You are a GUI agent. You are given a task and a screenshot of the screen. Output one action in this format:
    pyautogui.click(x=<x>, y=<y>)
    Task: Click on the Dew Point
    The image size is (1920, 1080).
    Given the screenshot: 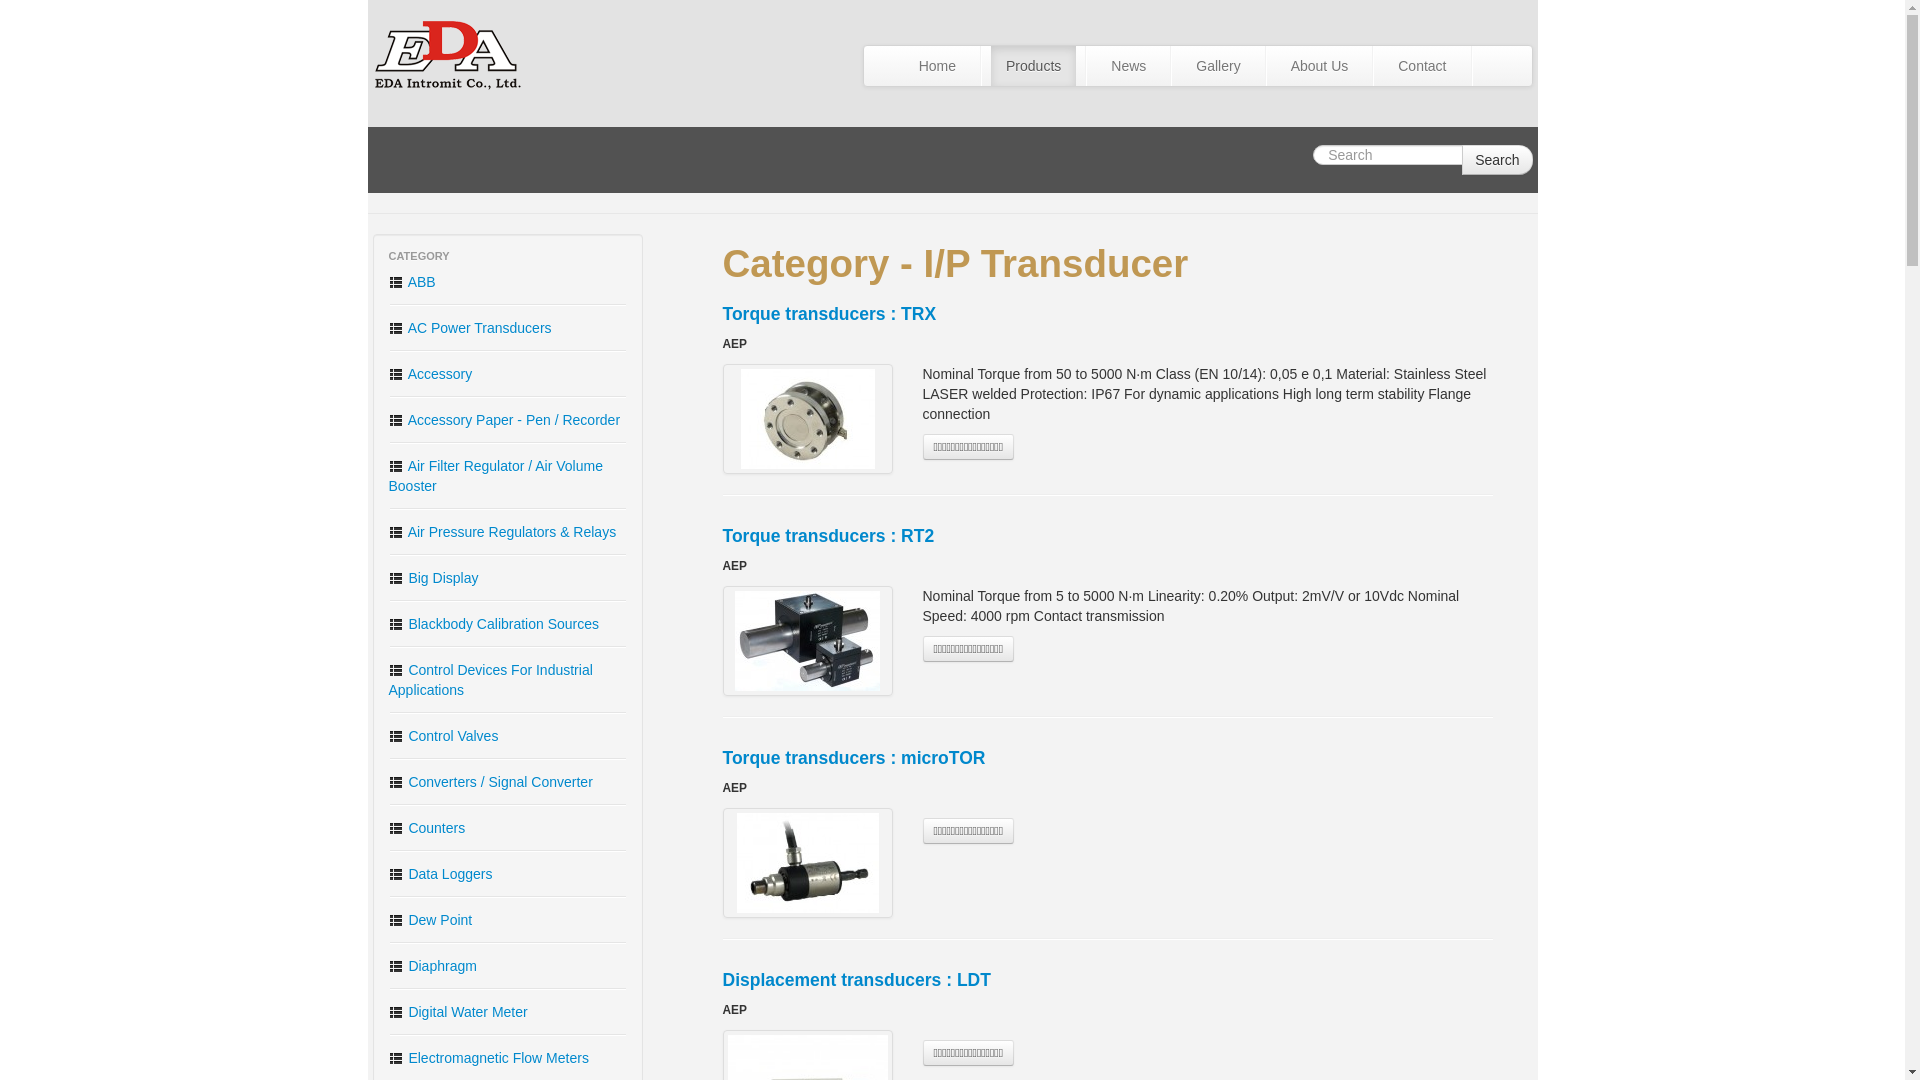 What is the action you would take?
    pyautogui.click(x=508, y=920)
    